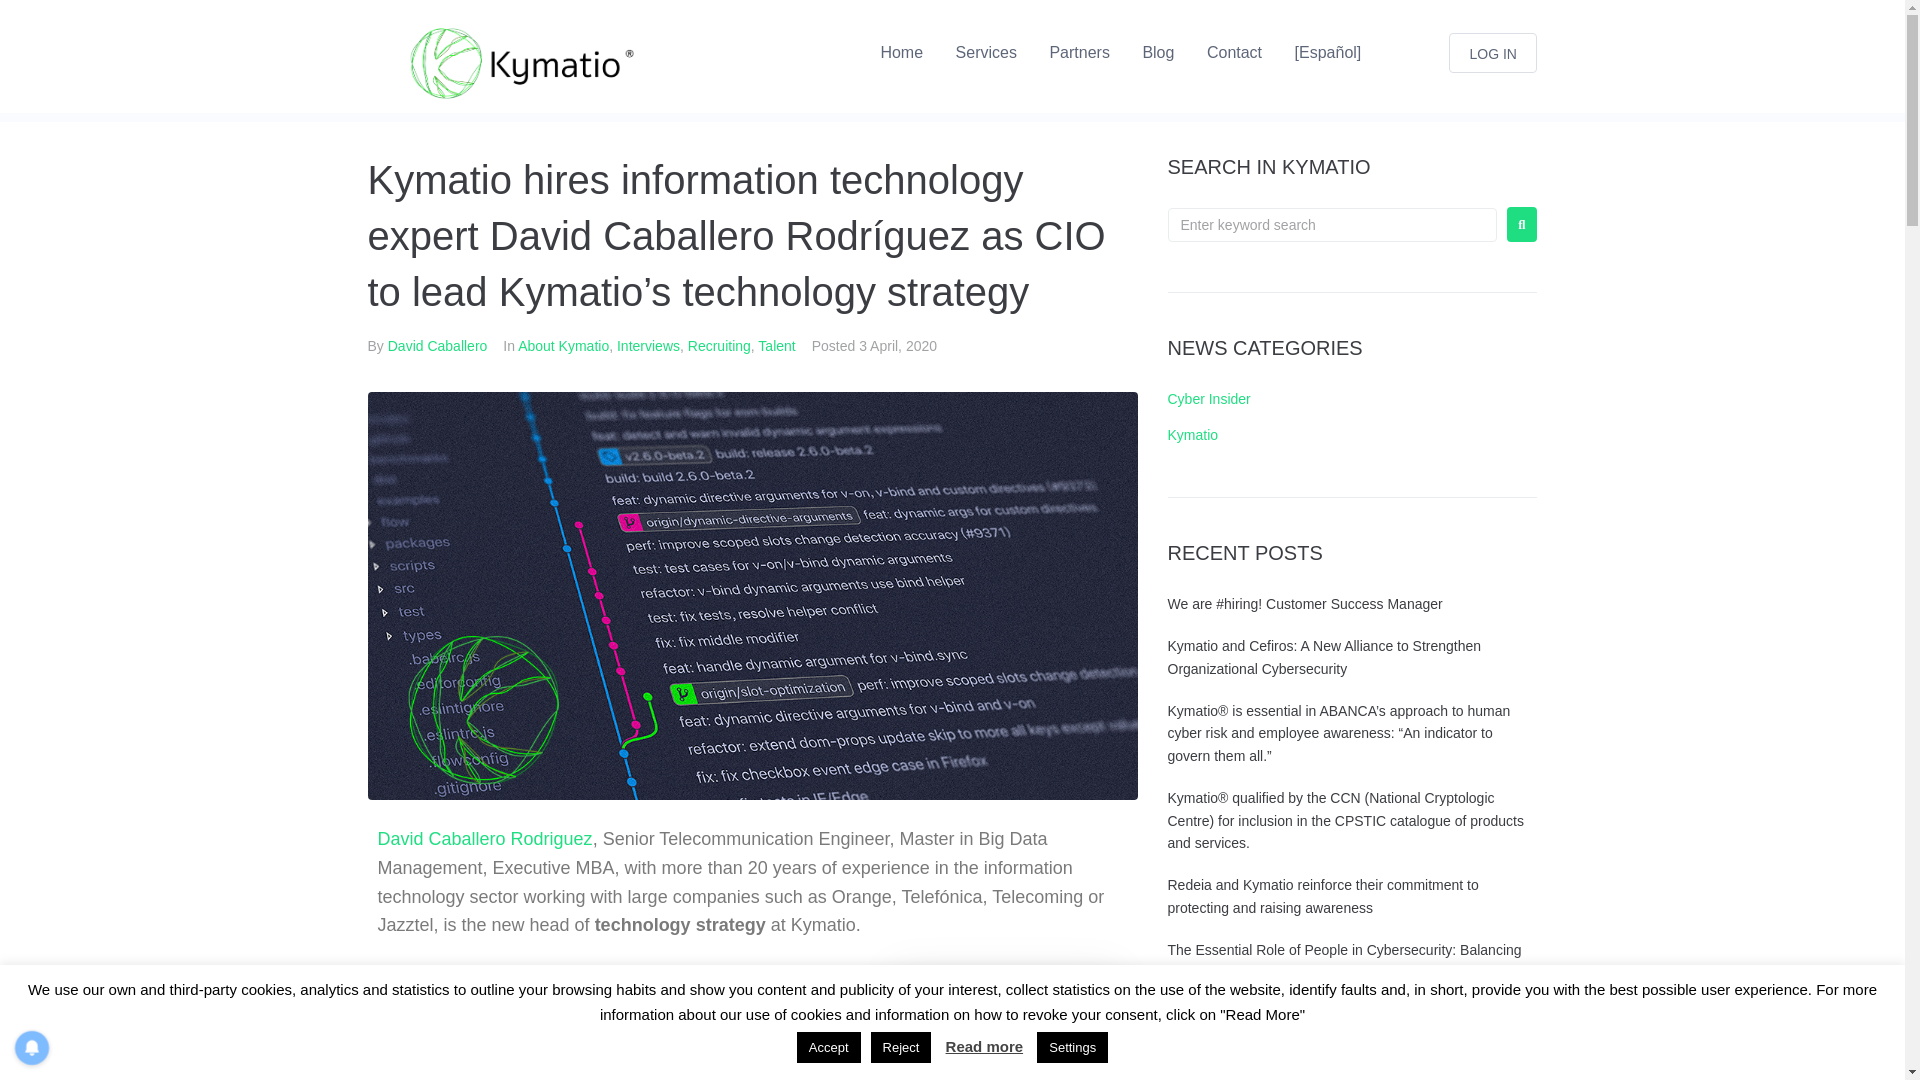  What do you see at coordinates (1234, 51) in the screenshot?
I see `Contact` at bounding box center [1234, 51].